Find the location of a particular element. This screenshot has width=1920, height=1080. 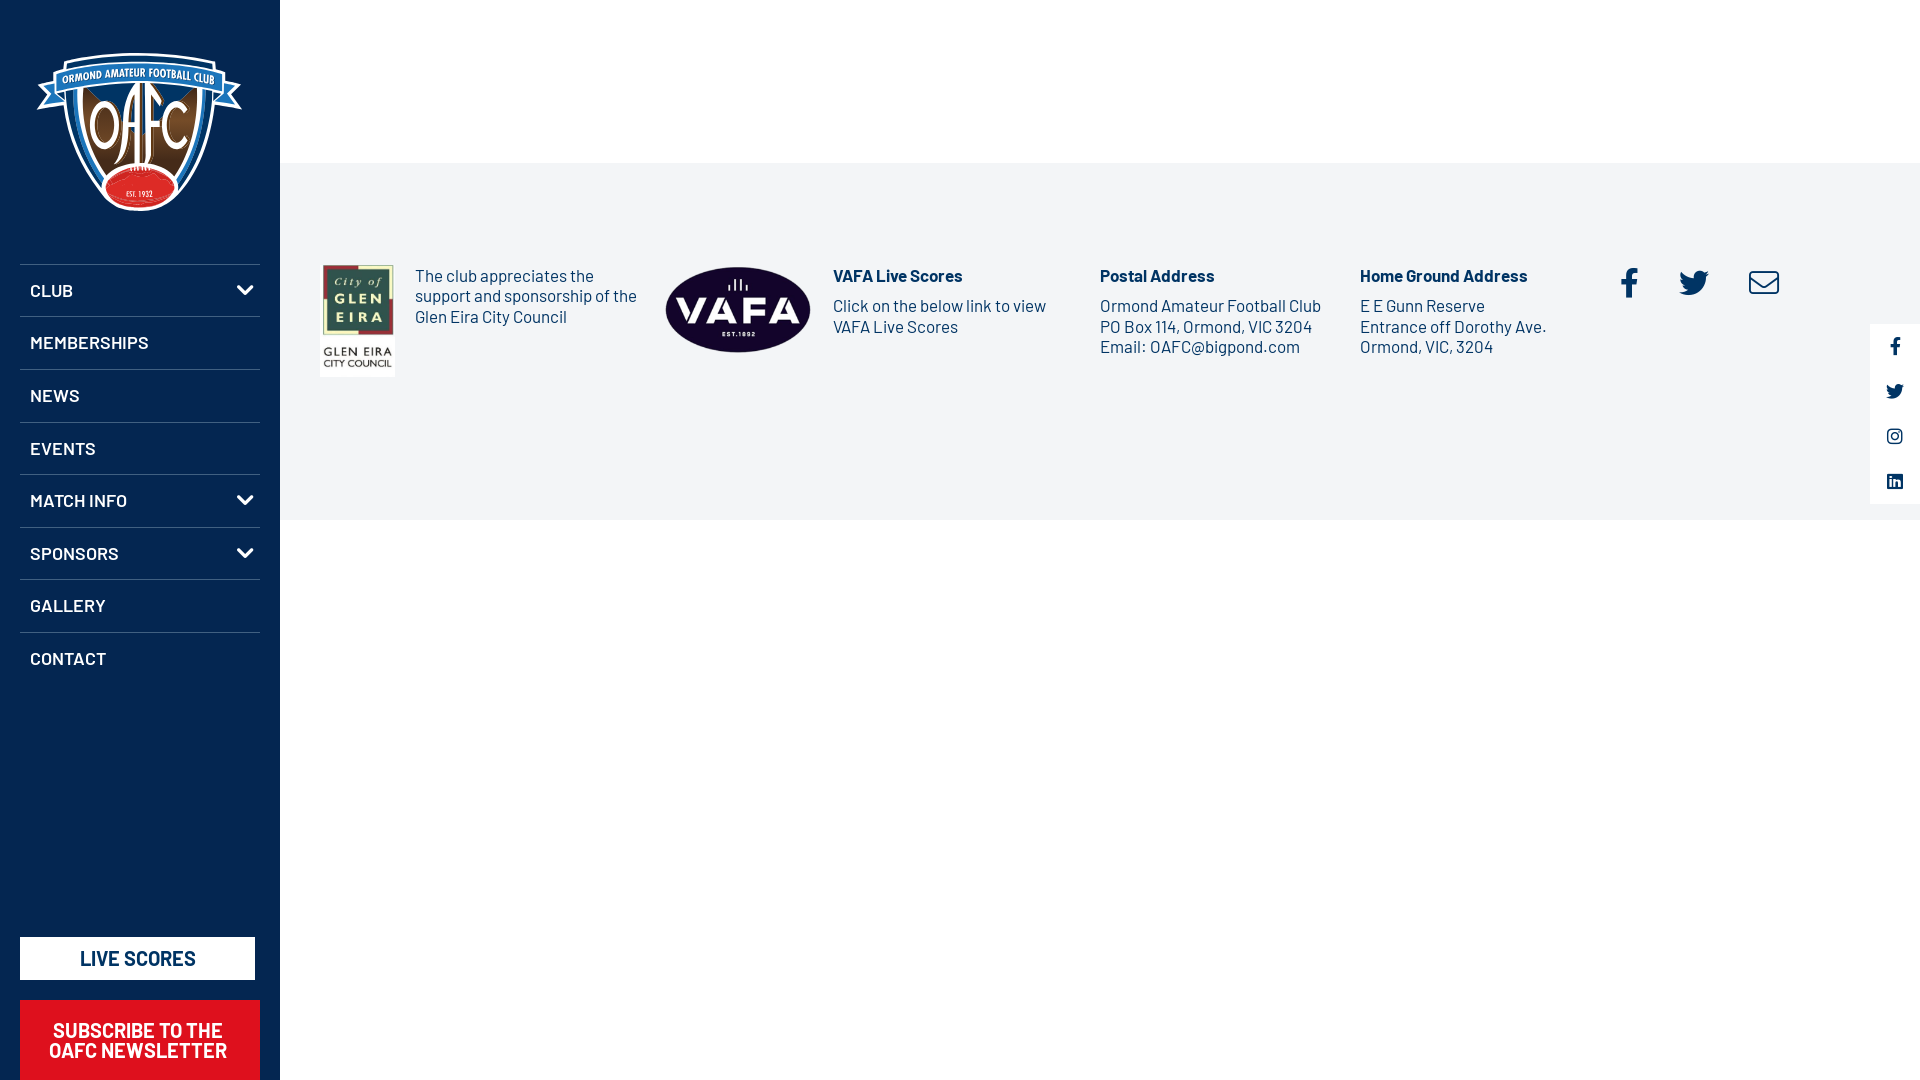

GALLERY is located at coordinates (140, 606).